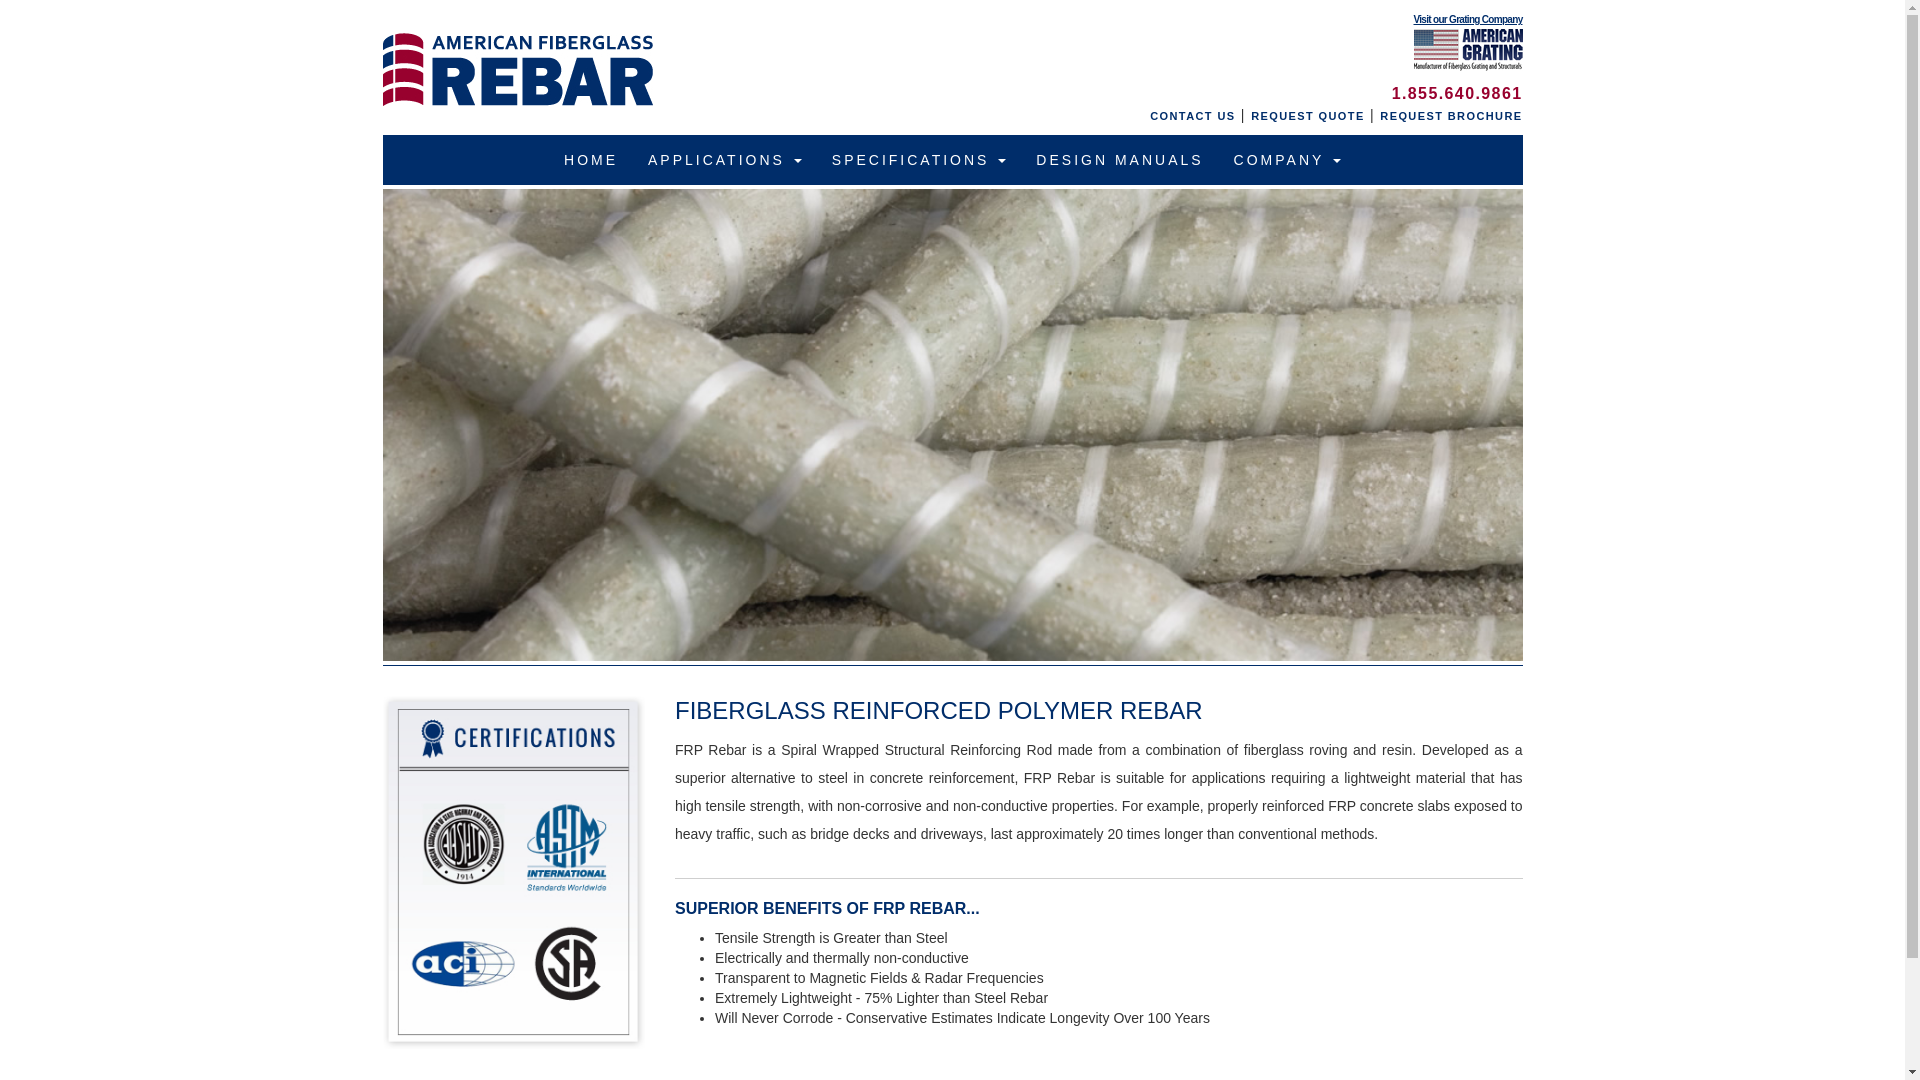 The height and width of the screenshot is (1080, 1920). I want to click on SPECIFICATIONS, so click(919, 160).